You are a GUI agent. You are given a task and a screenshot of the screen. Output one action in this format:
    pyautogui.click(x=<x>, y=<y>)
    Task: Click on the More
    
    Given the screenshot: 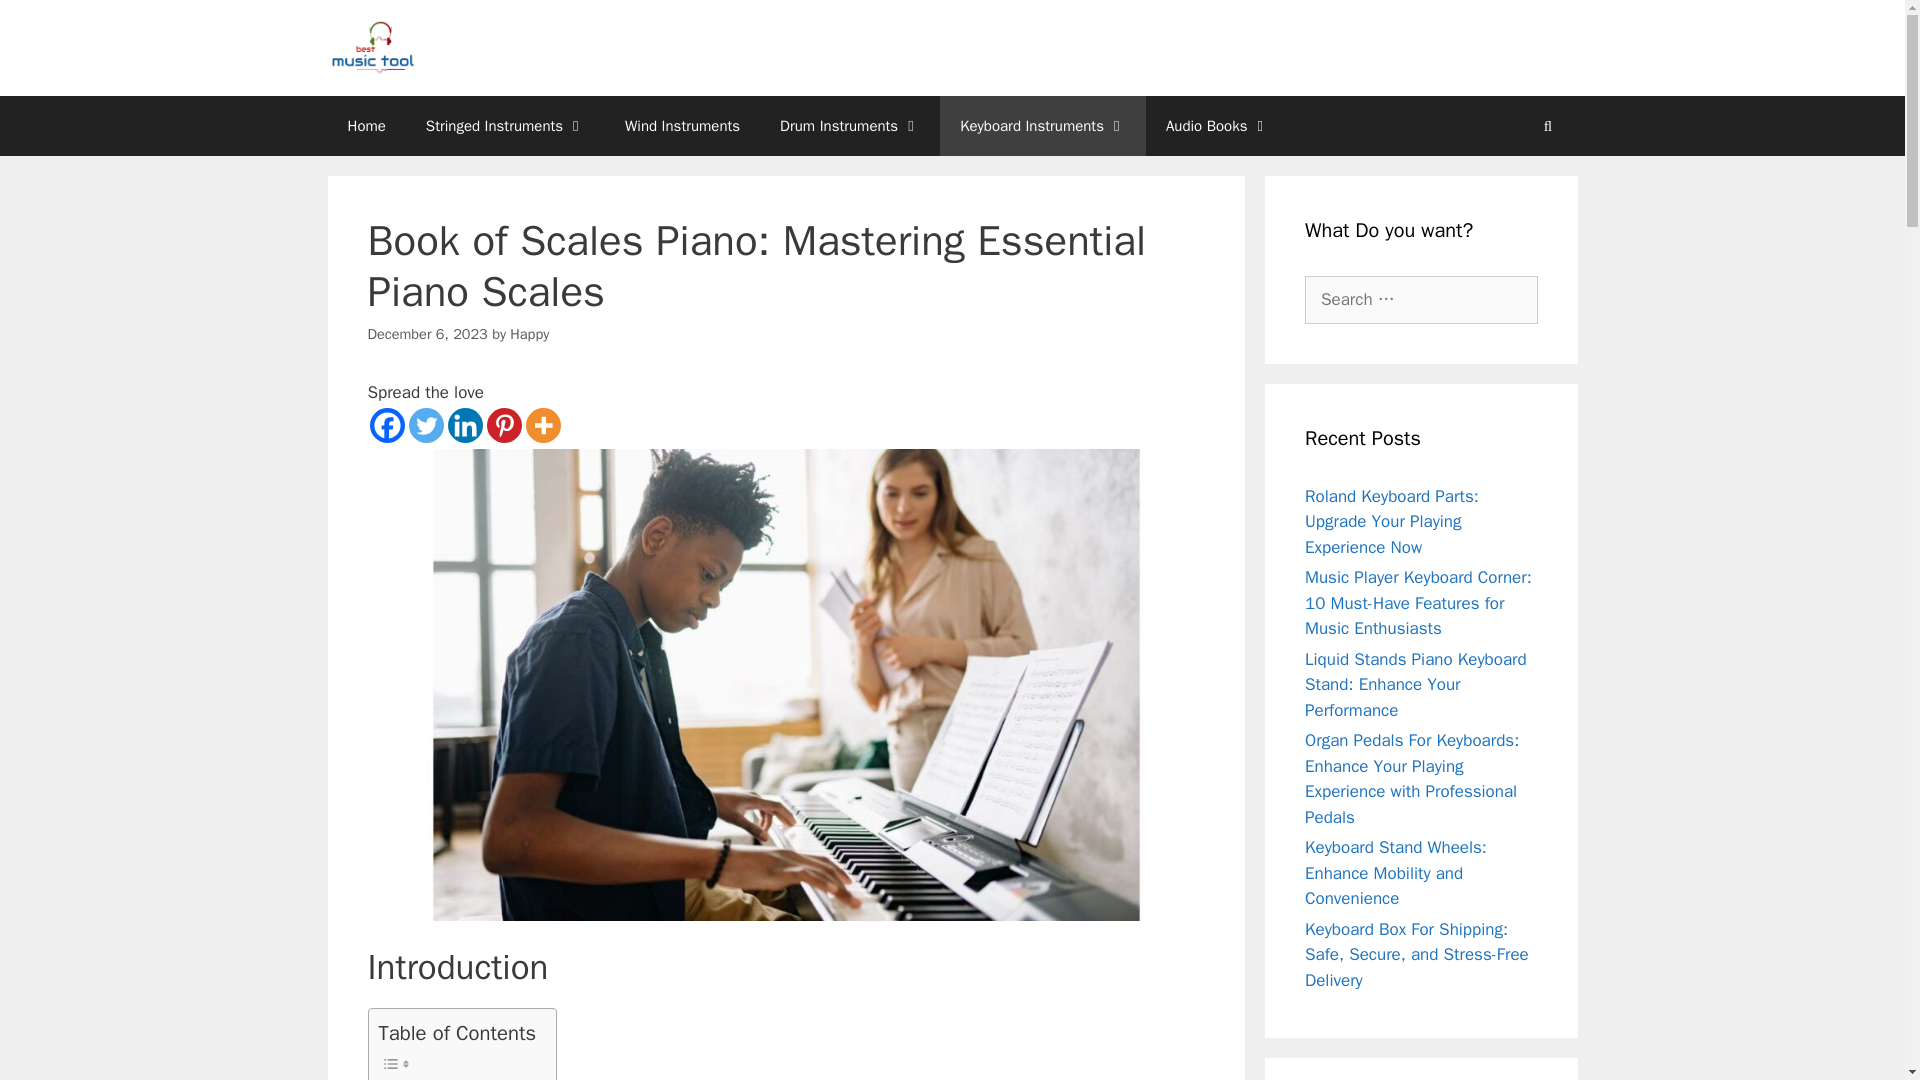 What is the action you would take?
    pyautogui.click(x=543, y=425)
    